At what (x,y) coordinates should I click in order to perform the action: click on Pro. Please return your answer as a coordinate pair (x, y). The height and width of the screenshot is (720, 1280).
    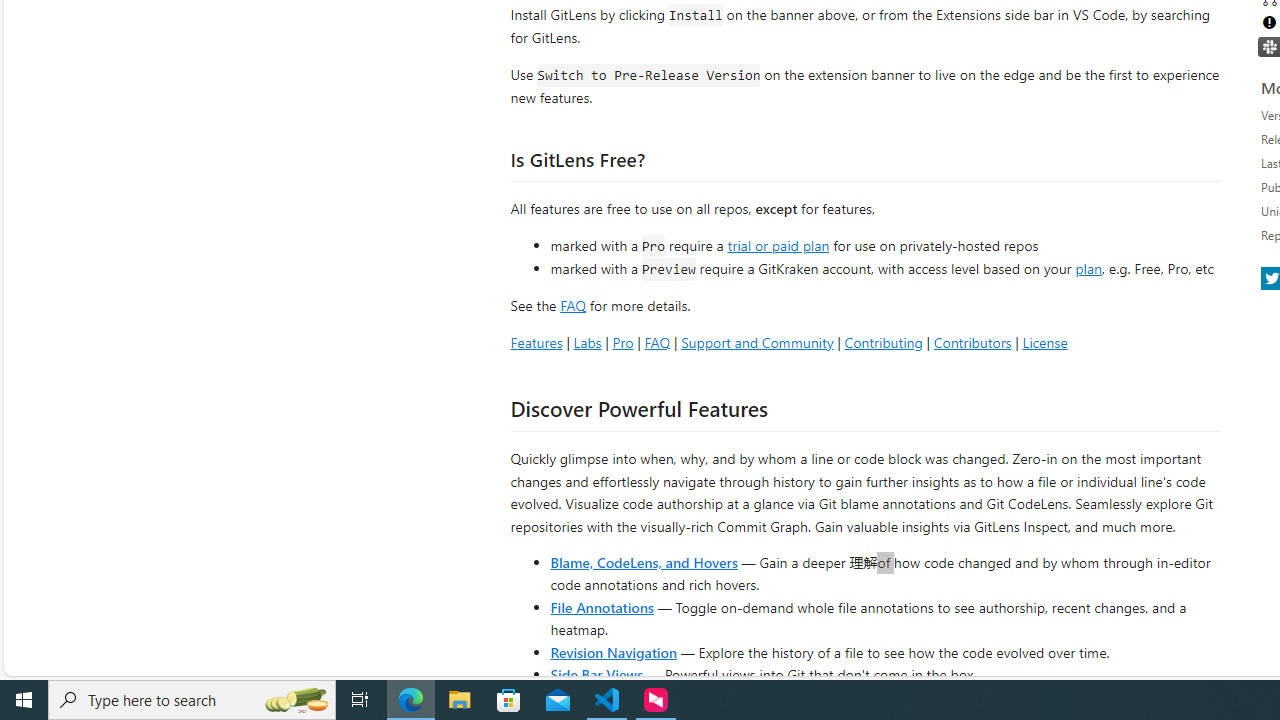
    Looking at the image, I should click on (622, 342).